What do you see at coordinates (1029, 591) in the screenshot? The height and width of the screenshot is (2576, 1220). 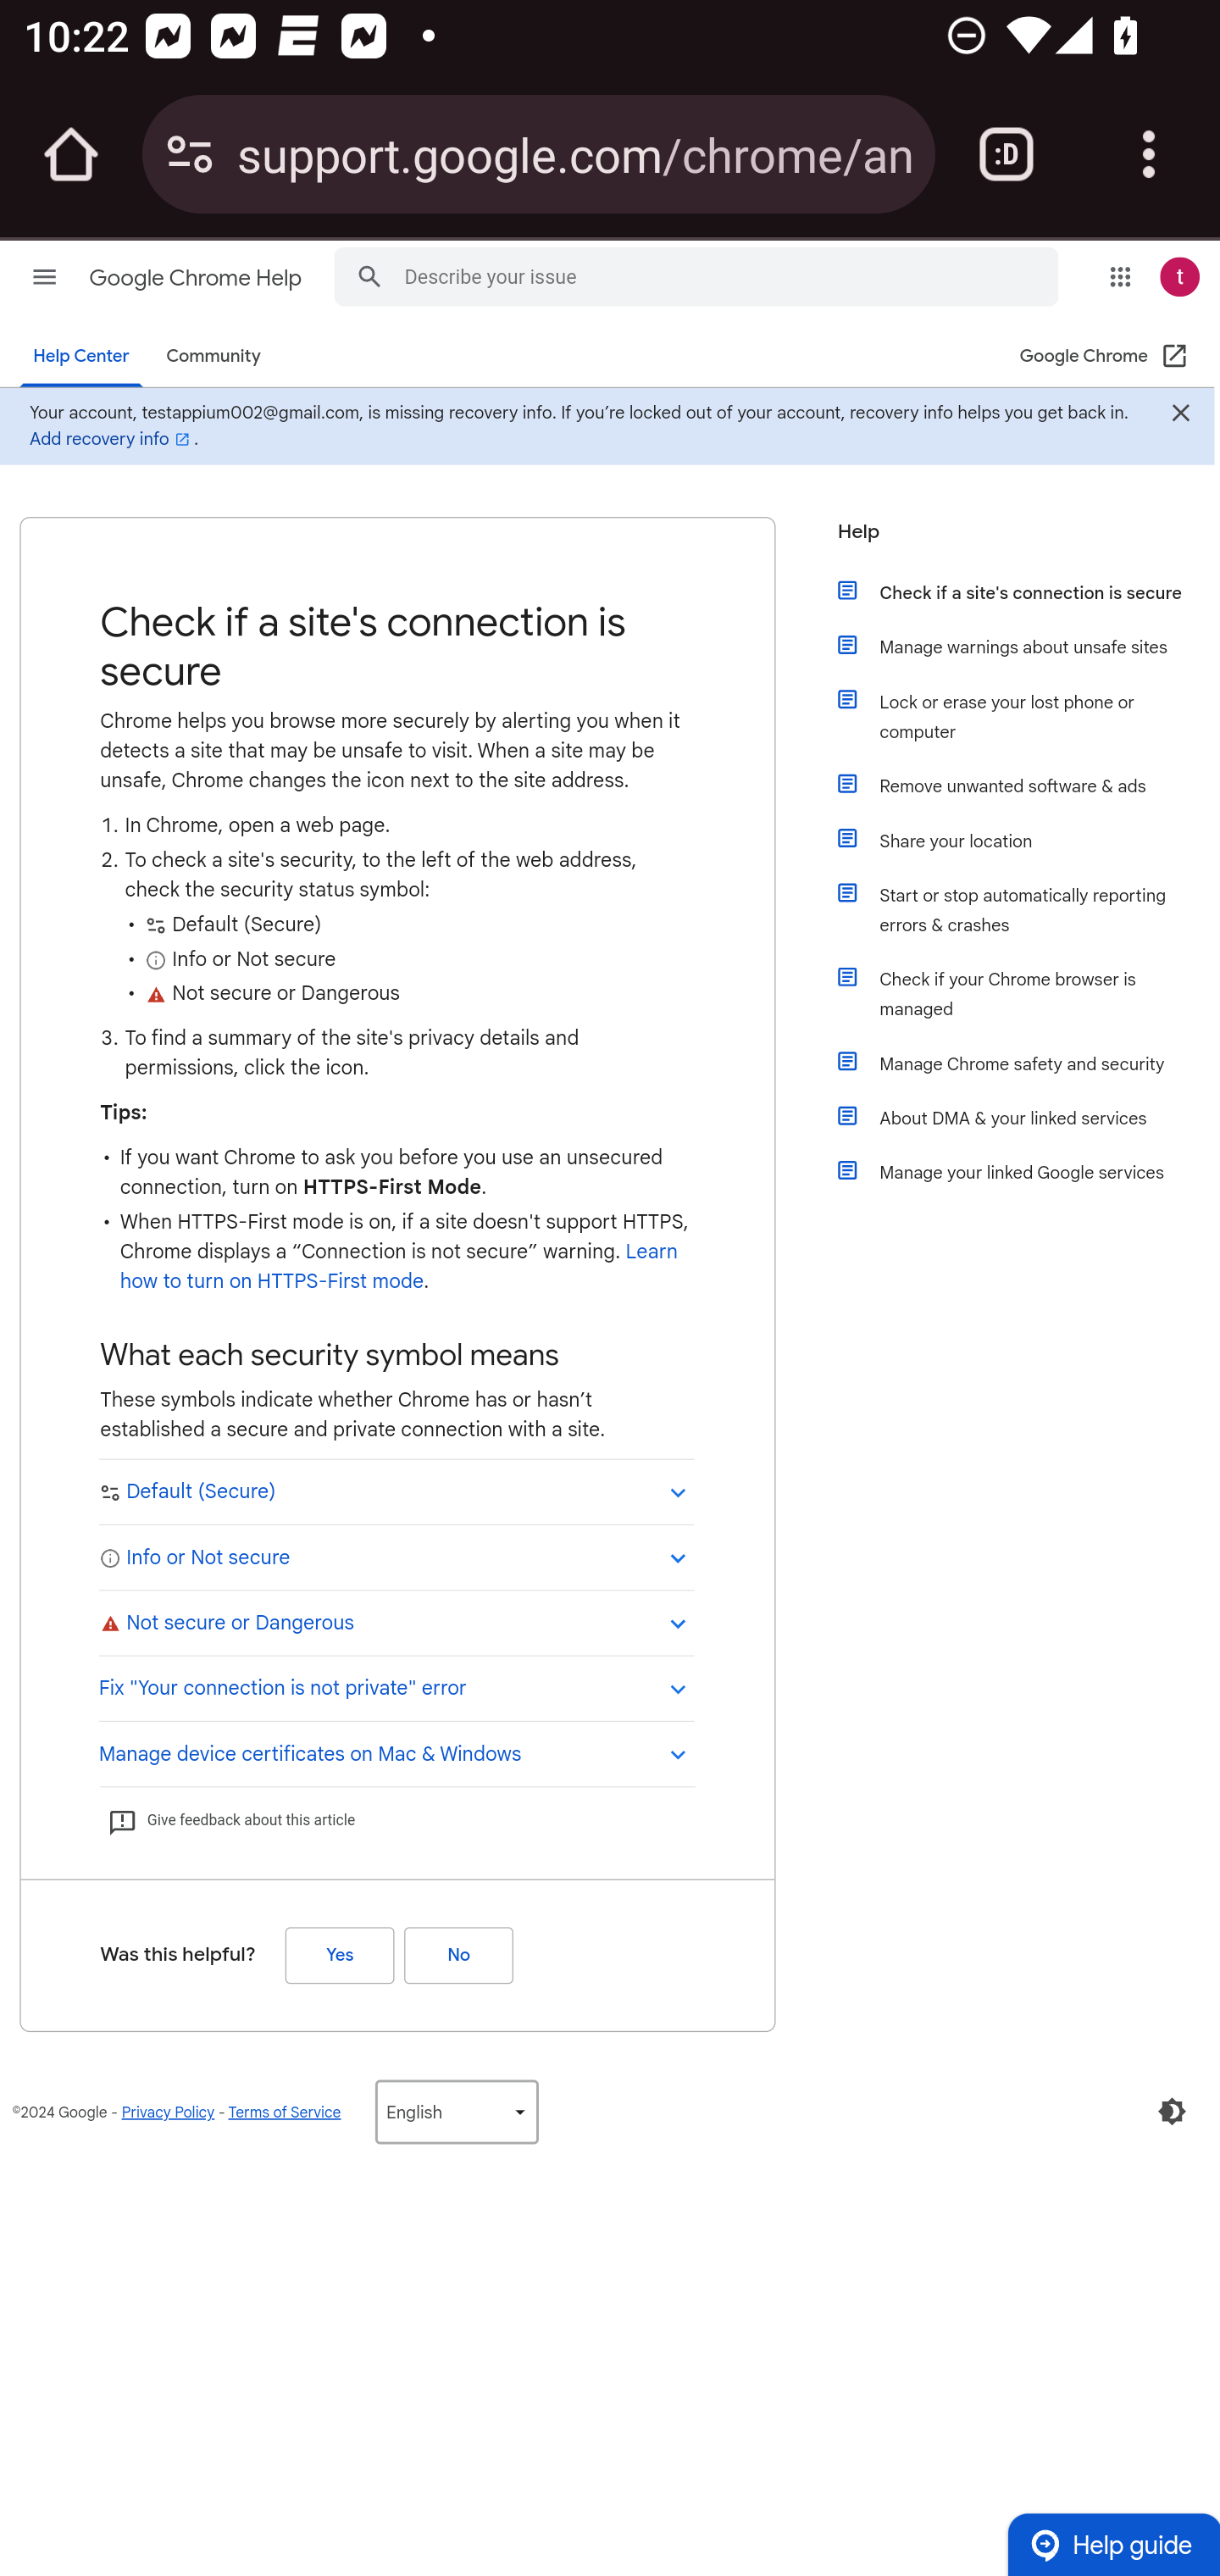 I see `Check if a site's connection is secure` at bounding box center [1029, 591].